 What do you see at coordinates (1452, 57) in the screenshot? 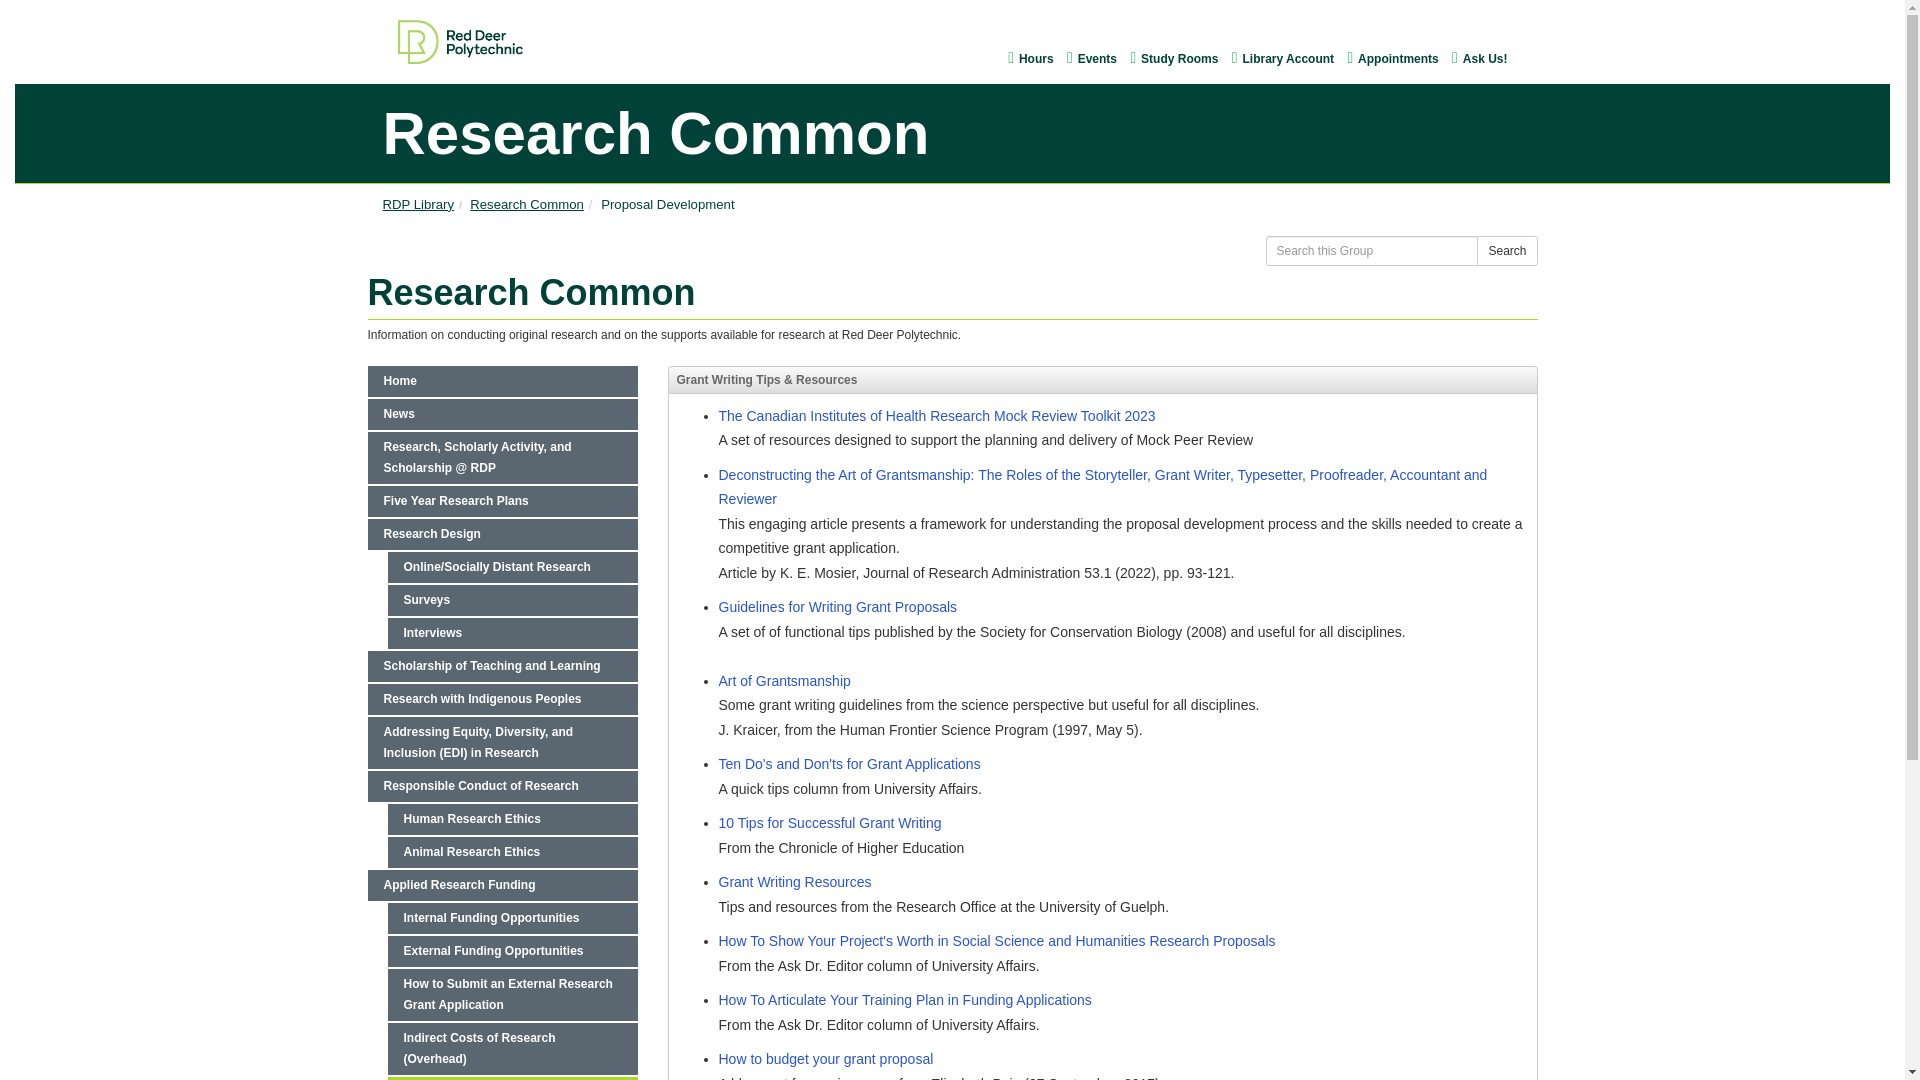
I see `Ask Us!` at bounding box center [1452, 57].